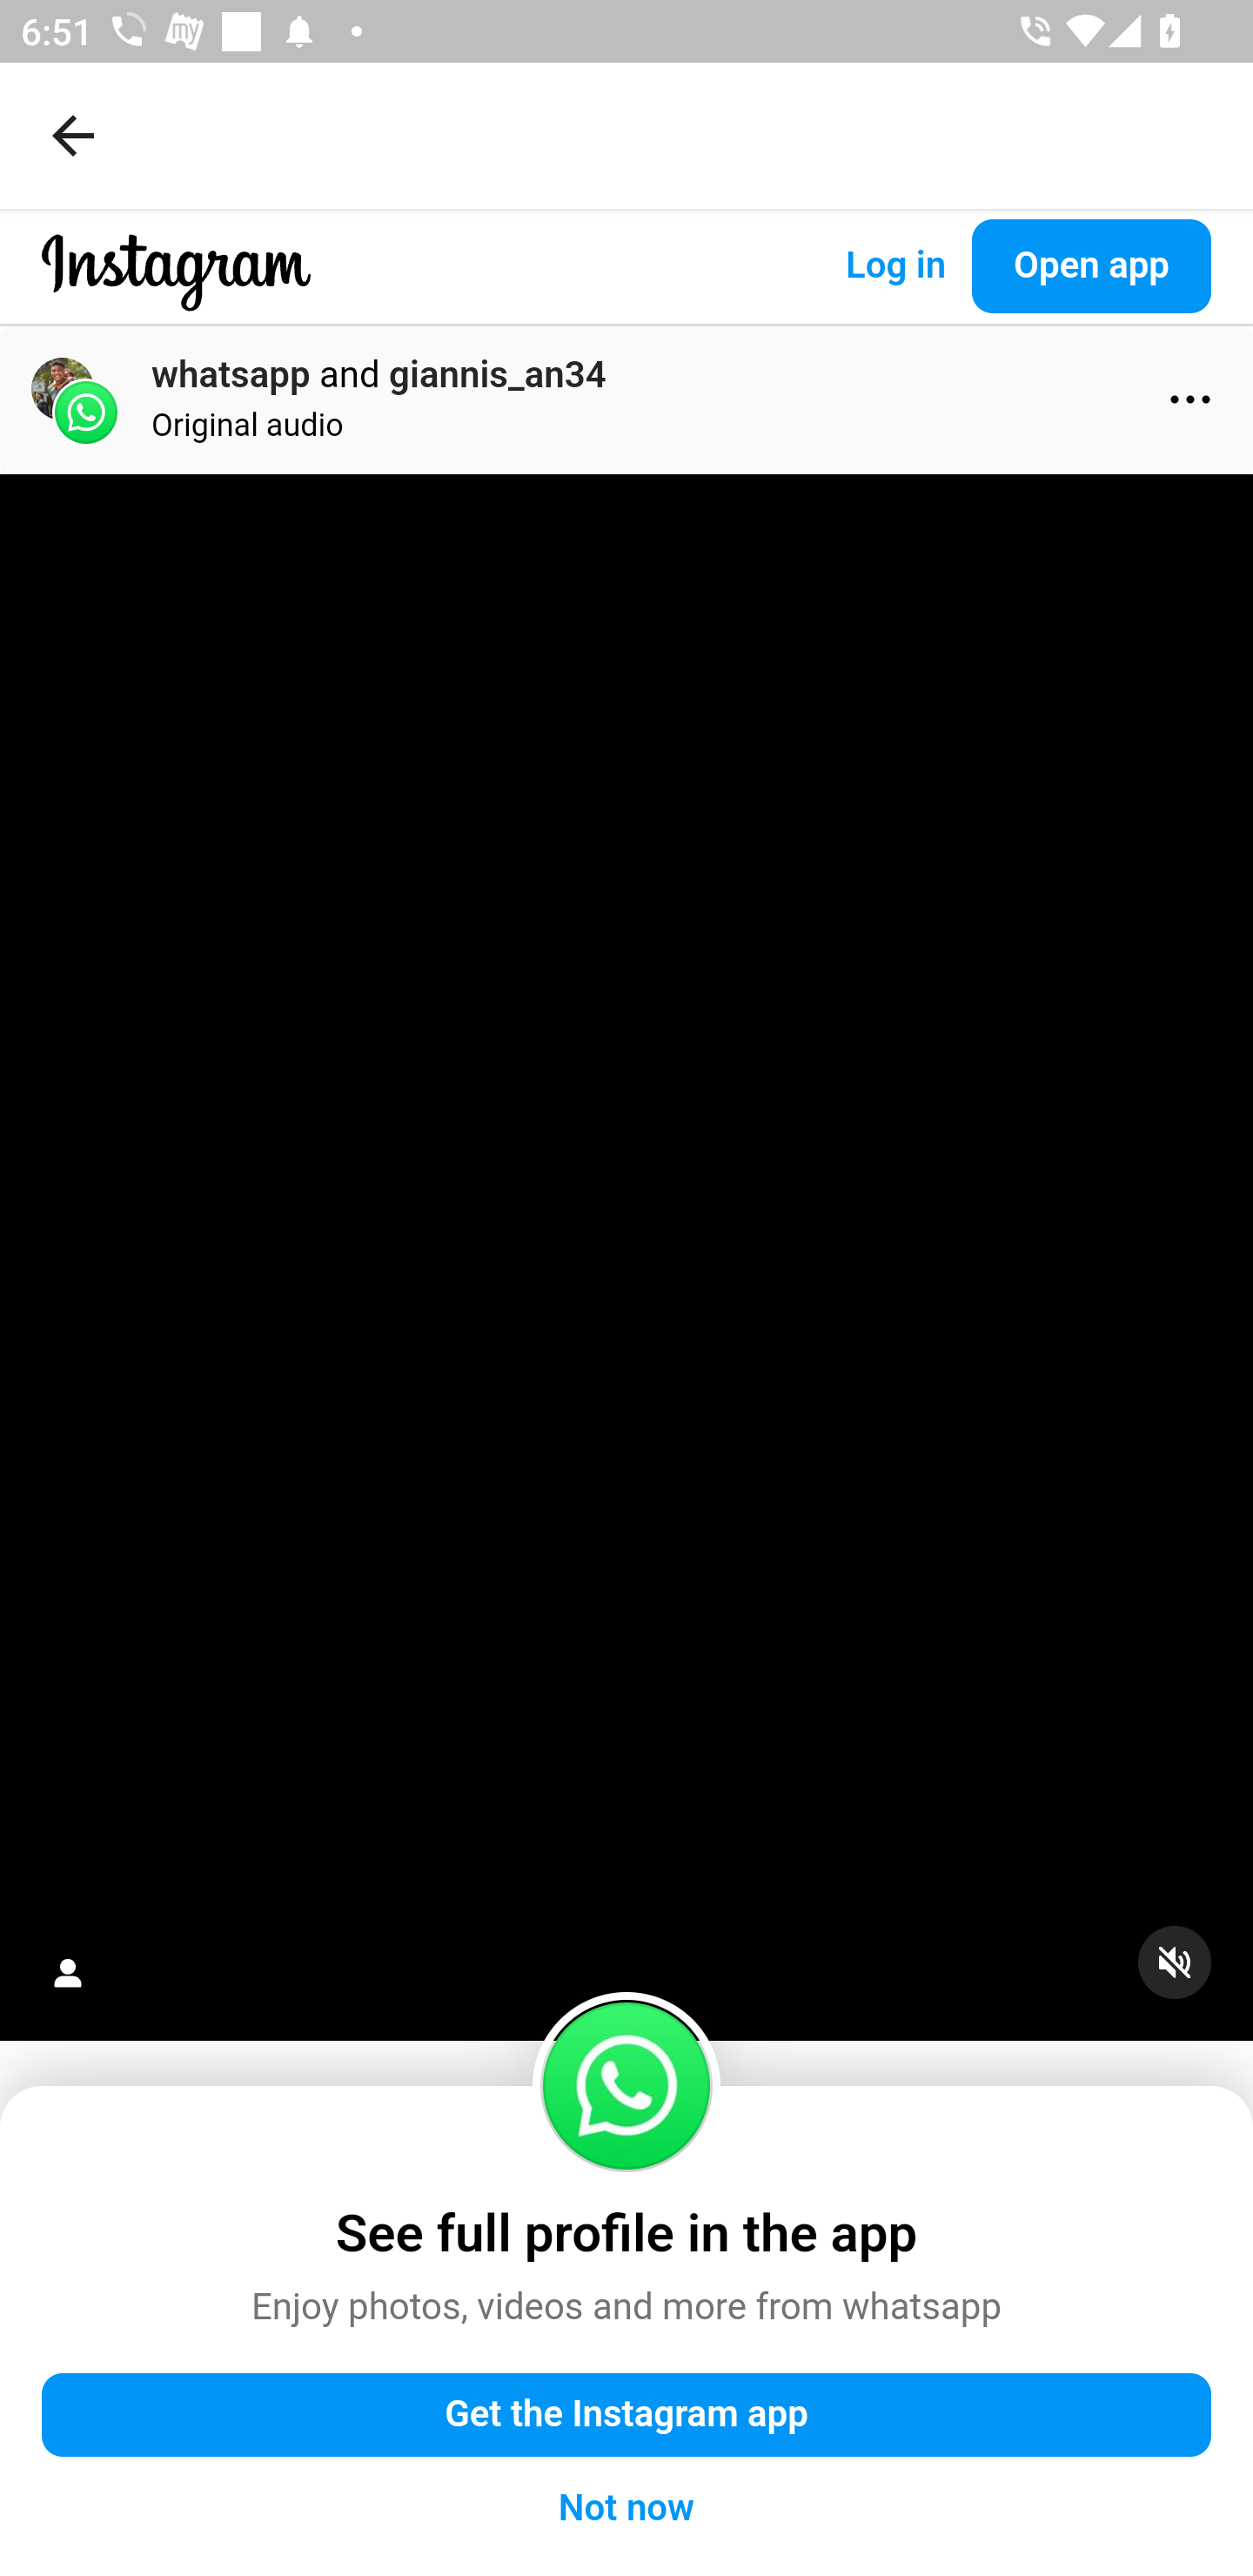 This screenshot has width=1253, height=2576. What do you see at coordinates (1190, 399) in the screenshot?
I see `More options` at bounding box center [1190, 399].